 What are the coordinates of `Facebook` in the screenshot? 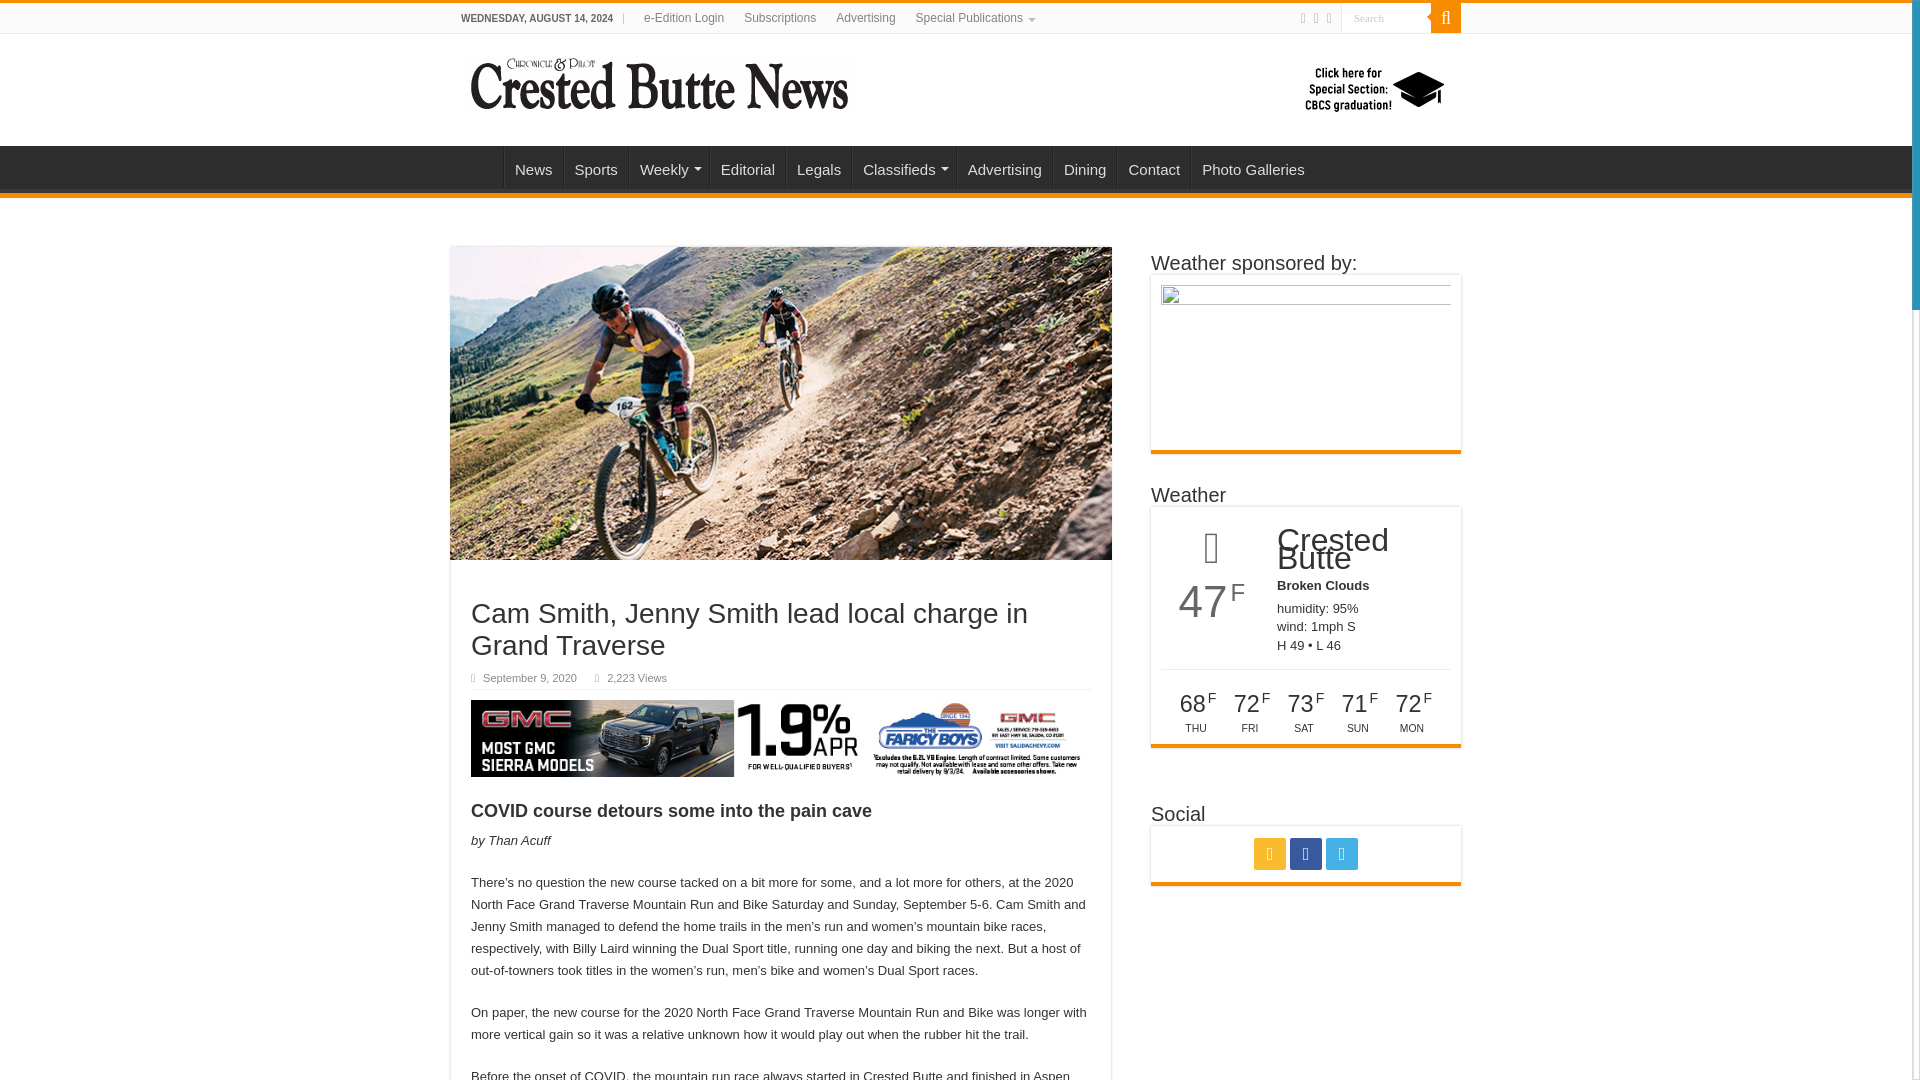 It's located at (1306, 854).